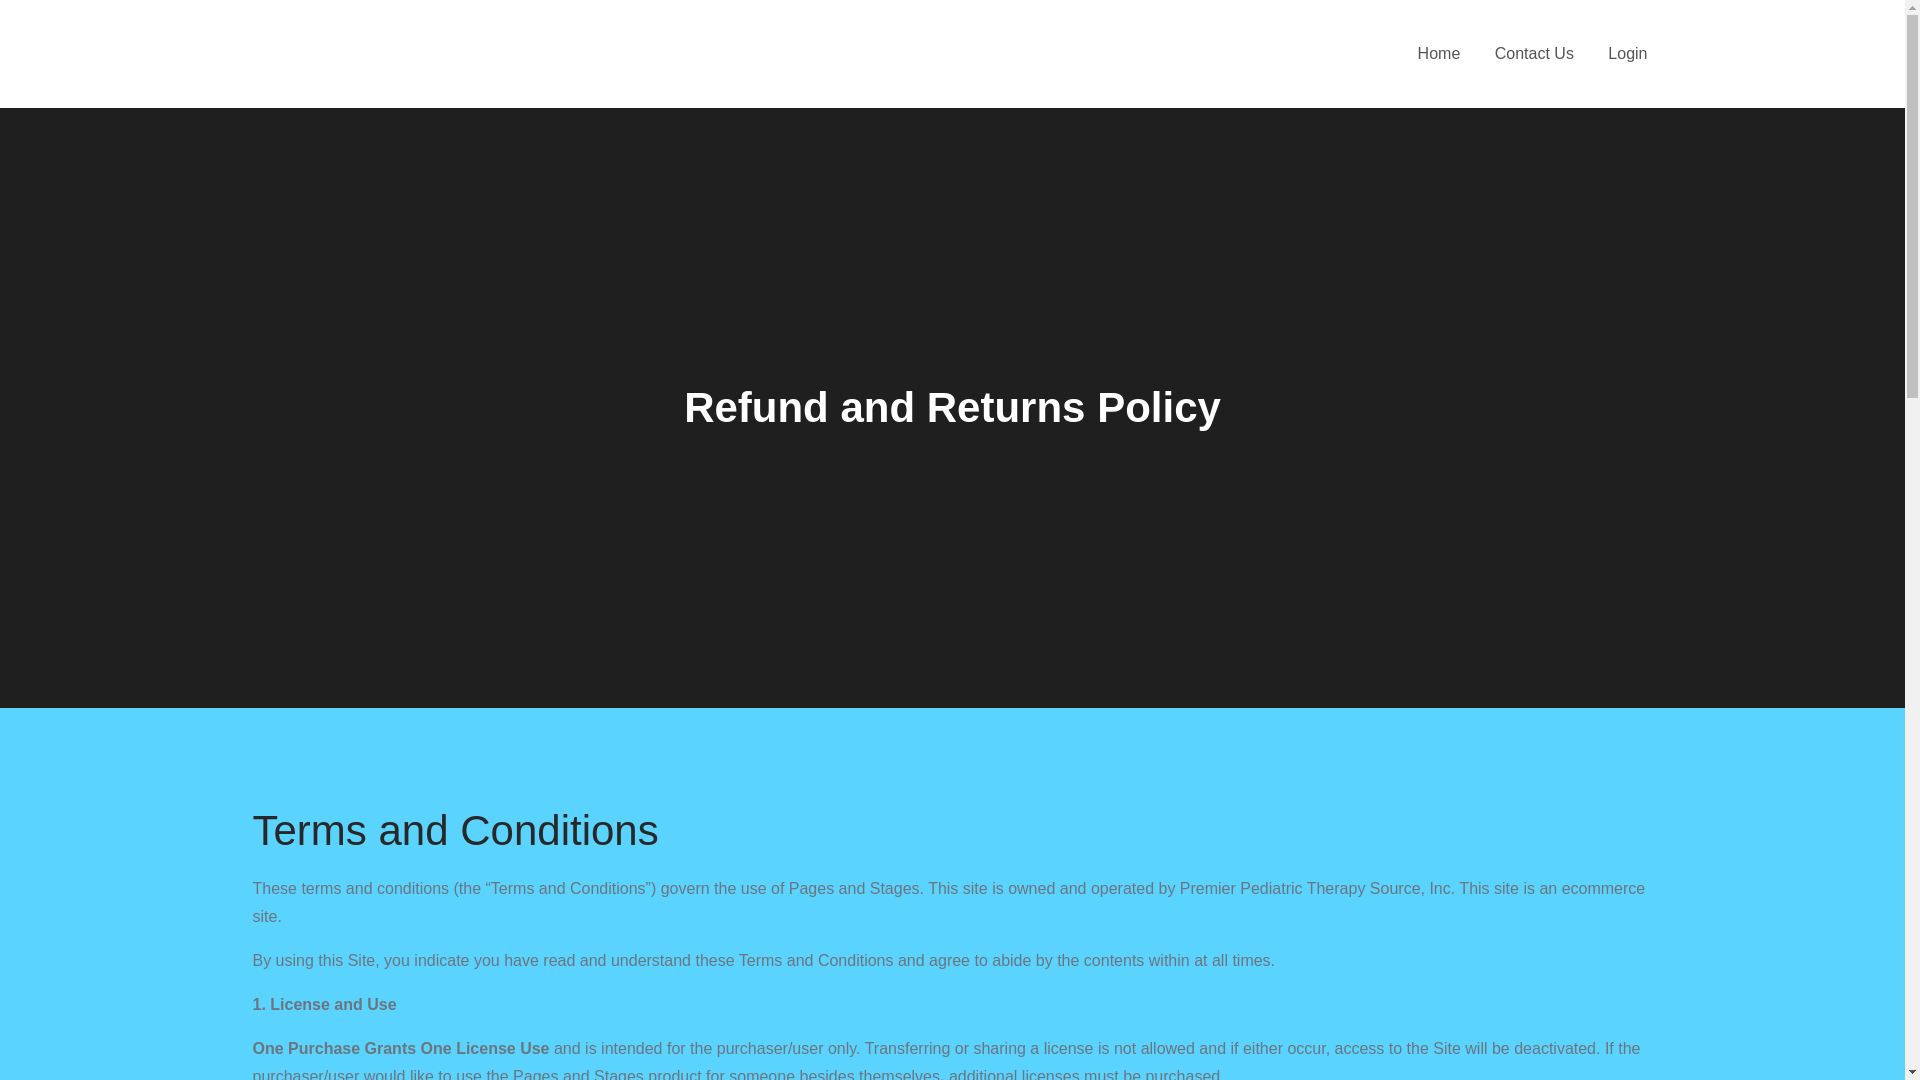 This screenshot has width=1920, height=1080. What do you see at coordinates (406, 54) in the screenshot?
I see `PPTS Education` at bounding box center [406, 54].